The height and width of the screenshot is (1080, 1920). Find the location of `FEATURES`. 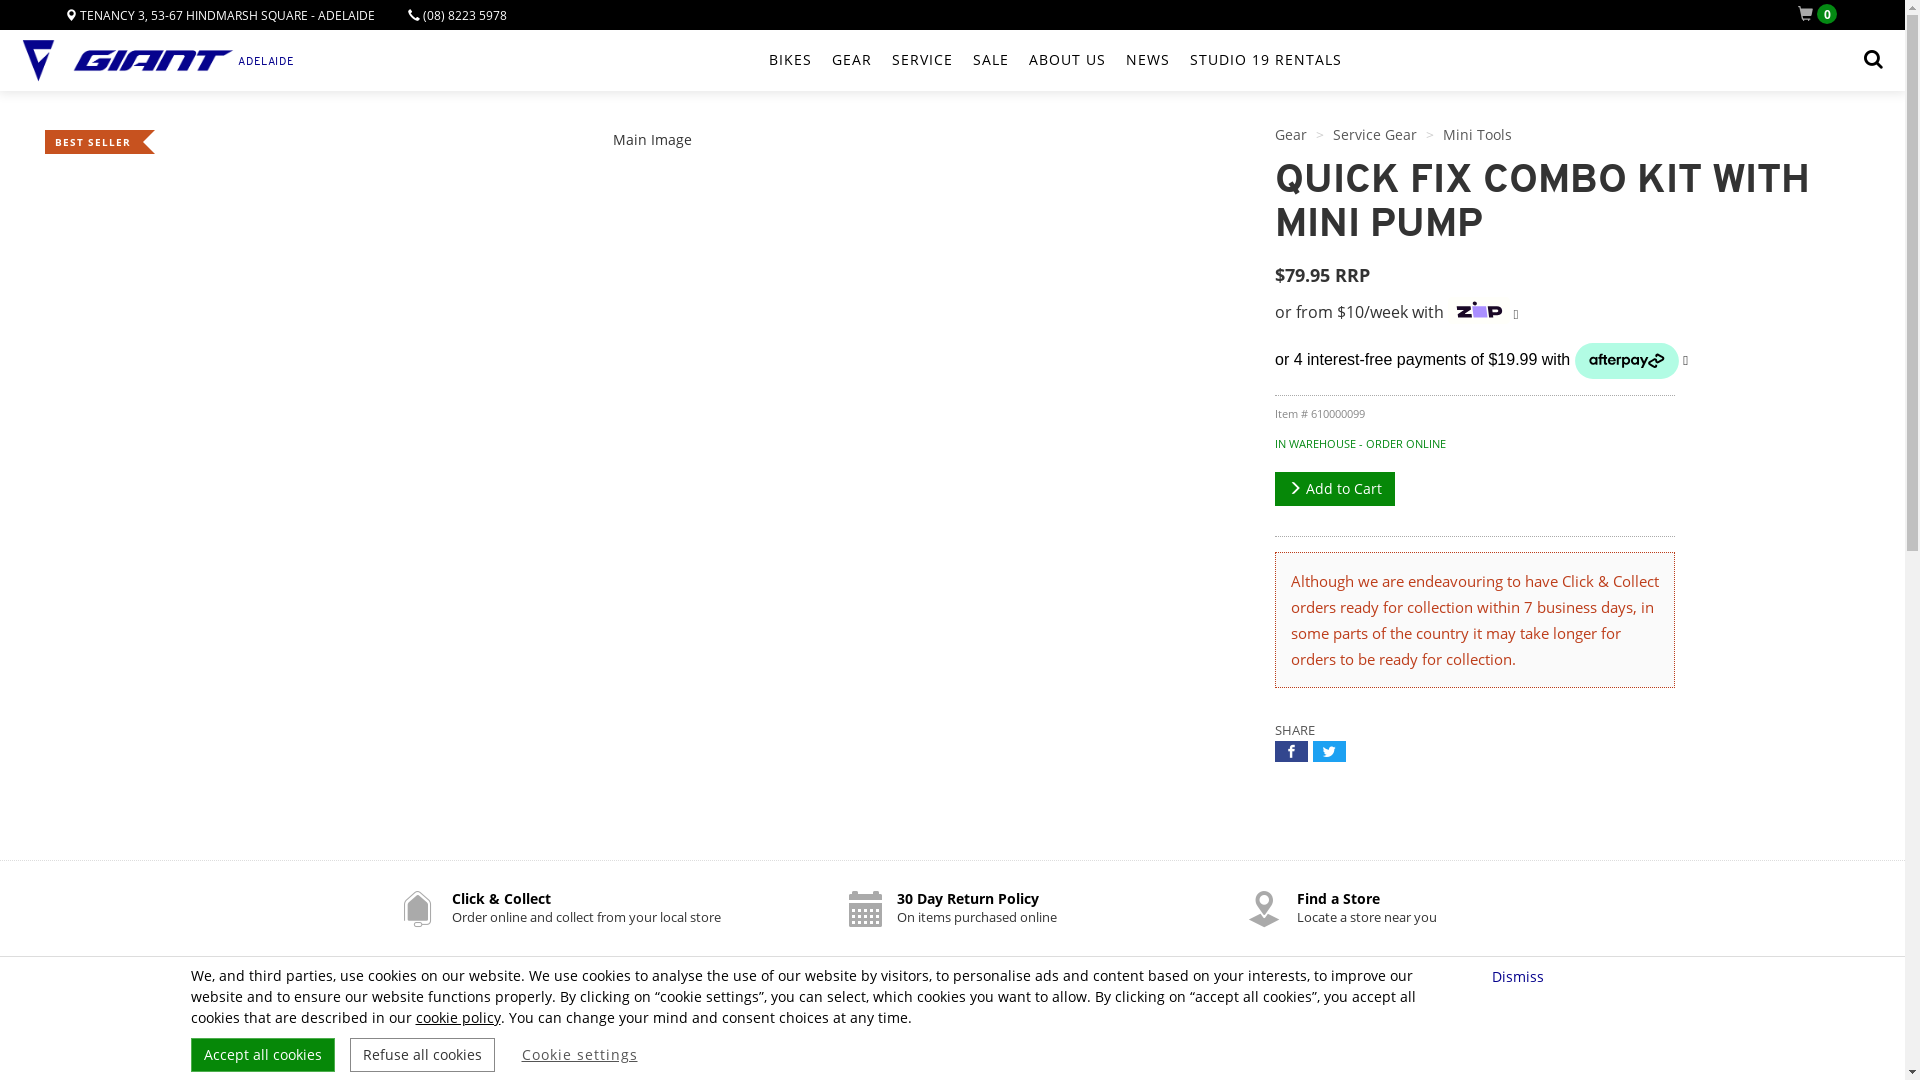

FEATURES is located at coordinates (953, 998).